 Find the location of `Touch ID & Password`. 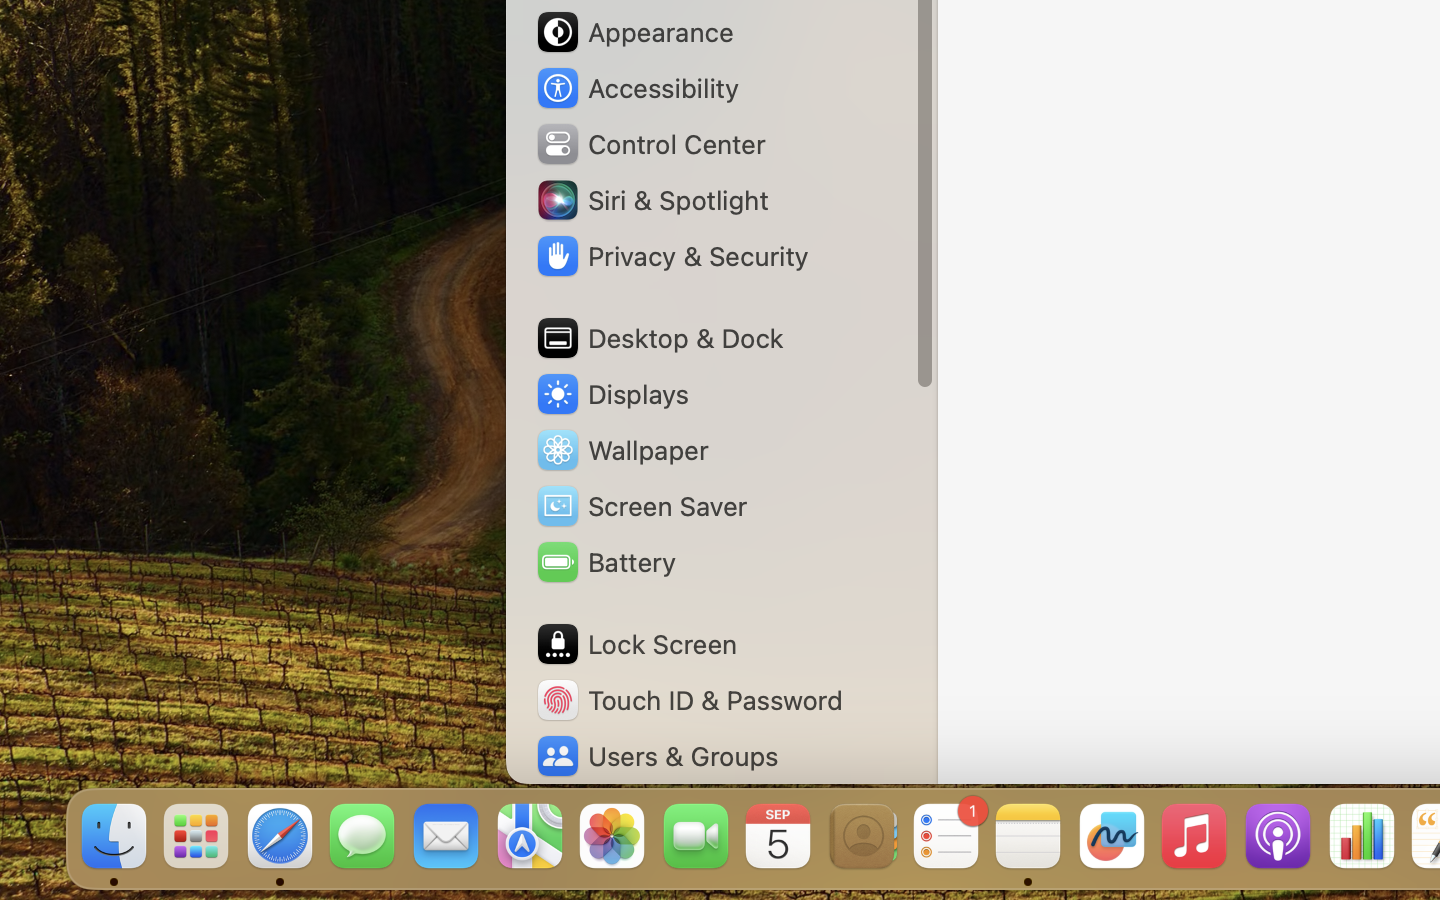

Touch ID & Password is located at coordinates (689, 700).